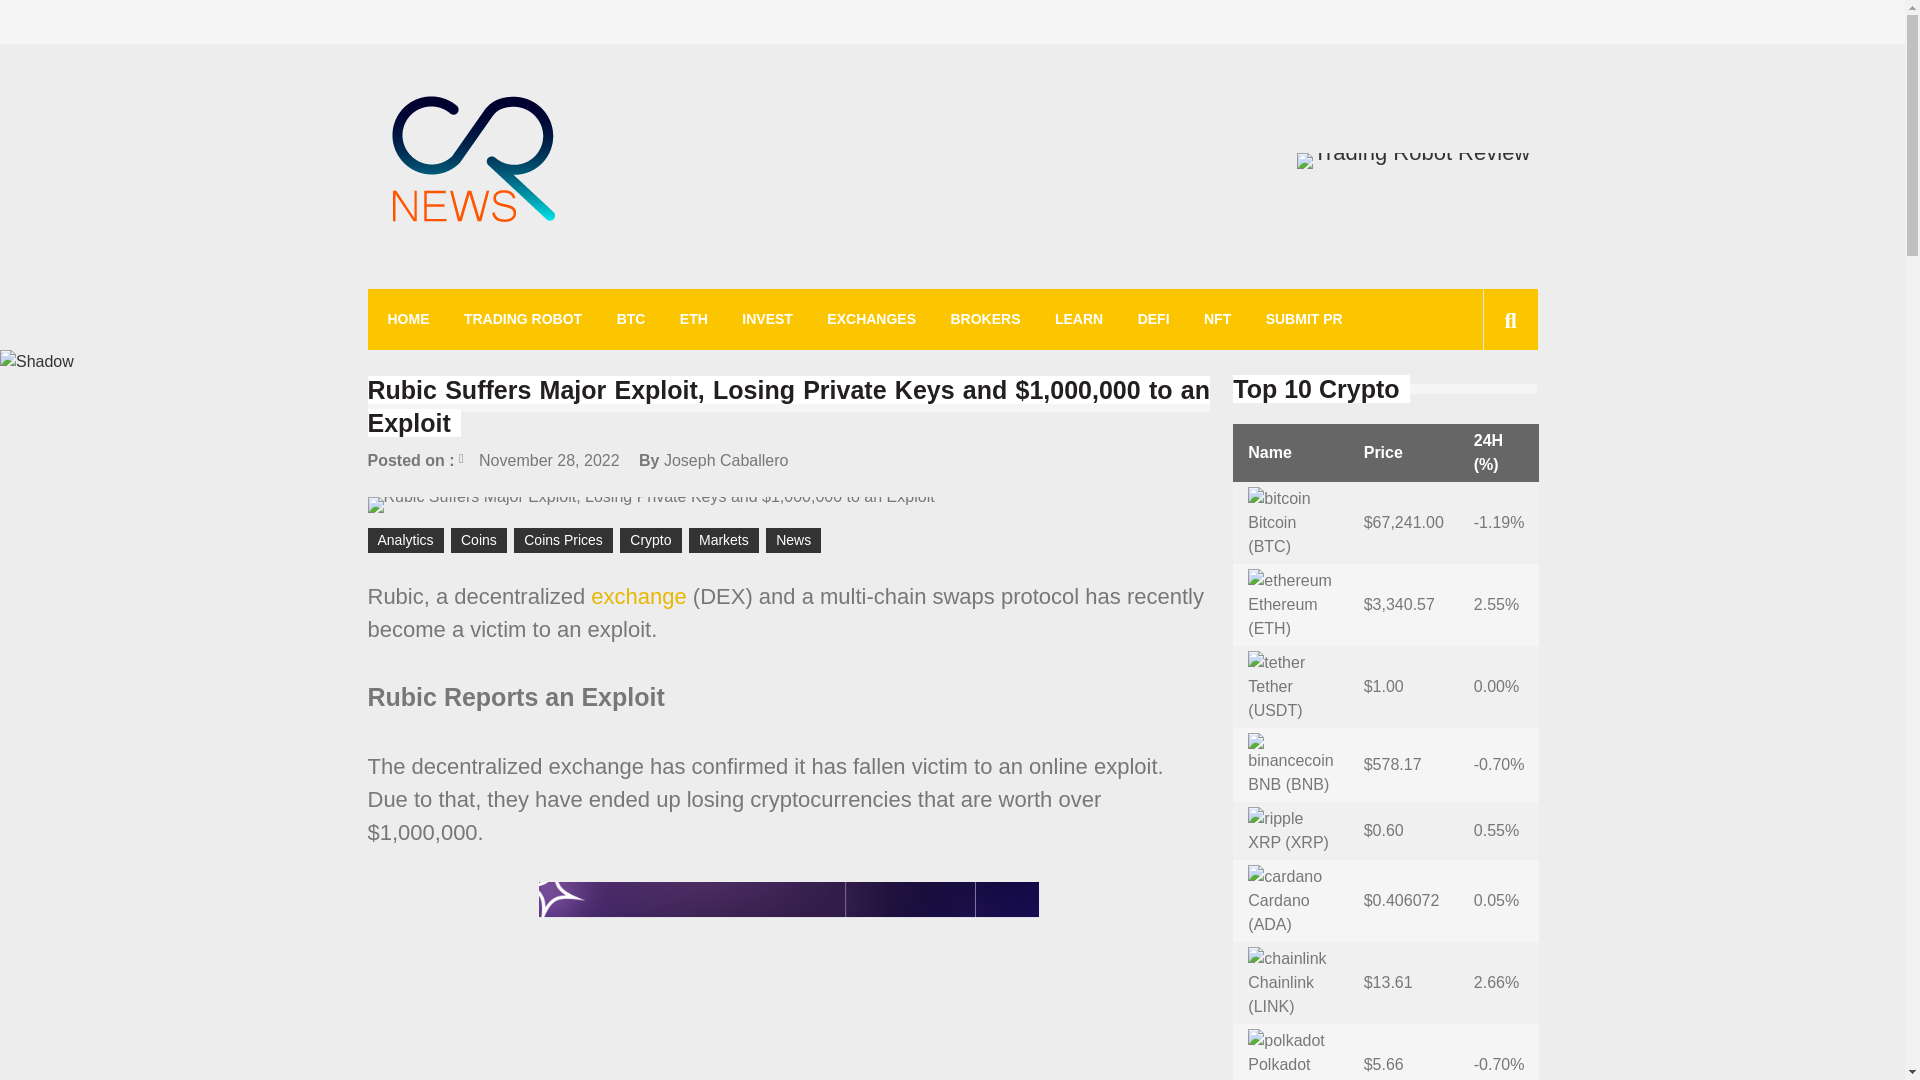 The image size is (1920, 1080). Describe the element at coordinates (726, 460) in the screenshot. I see `Joseph Caballero` at that location.